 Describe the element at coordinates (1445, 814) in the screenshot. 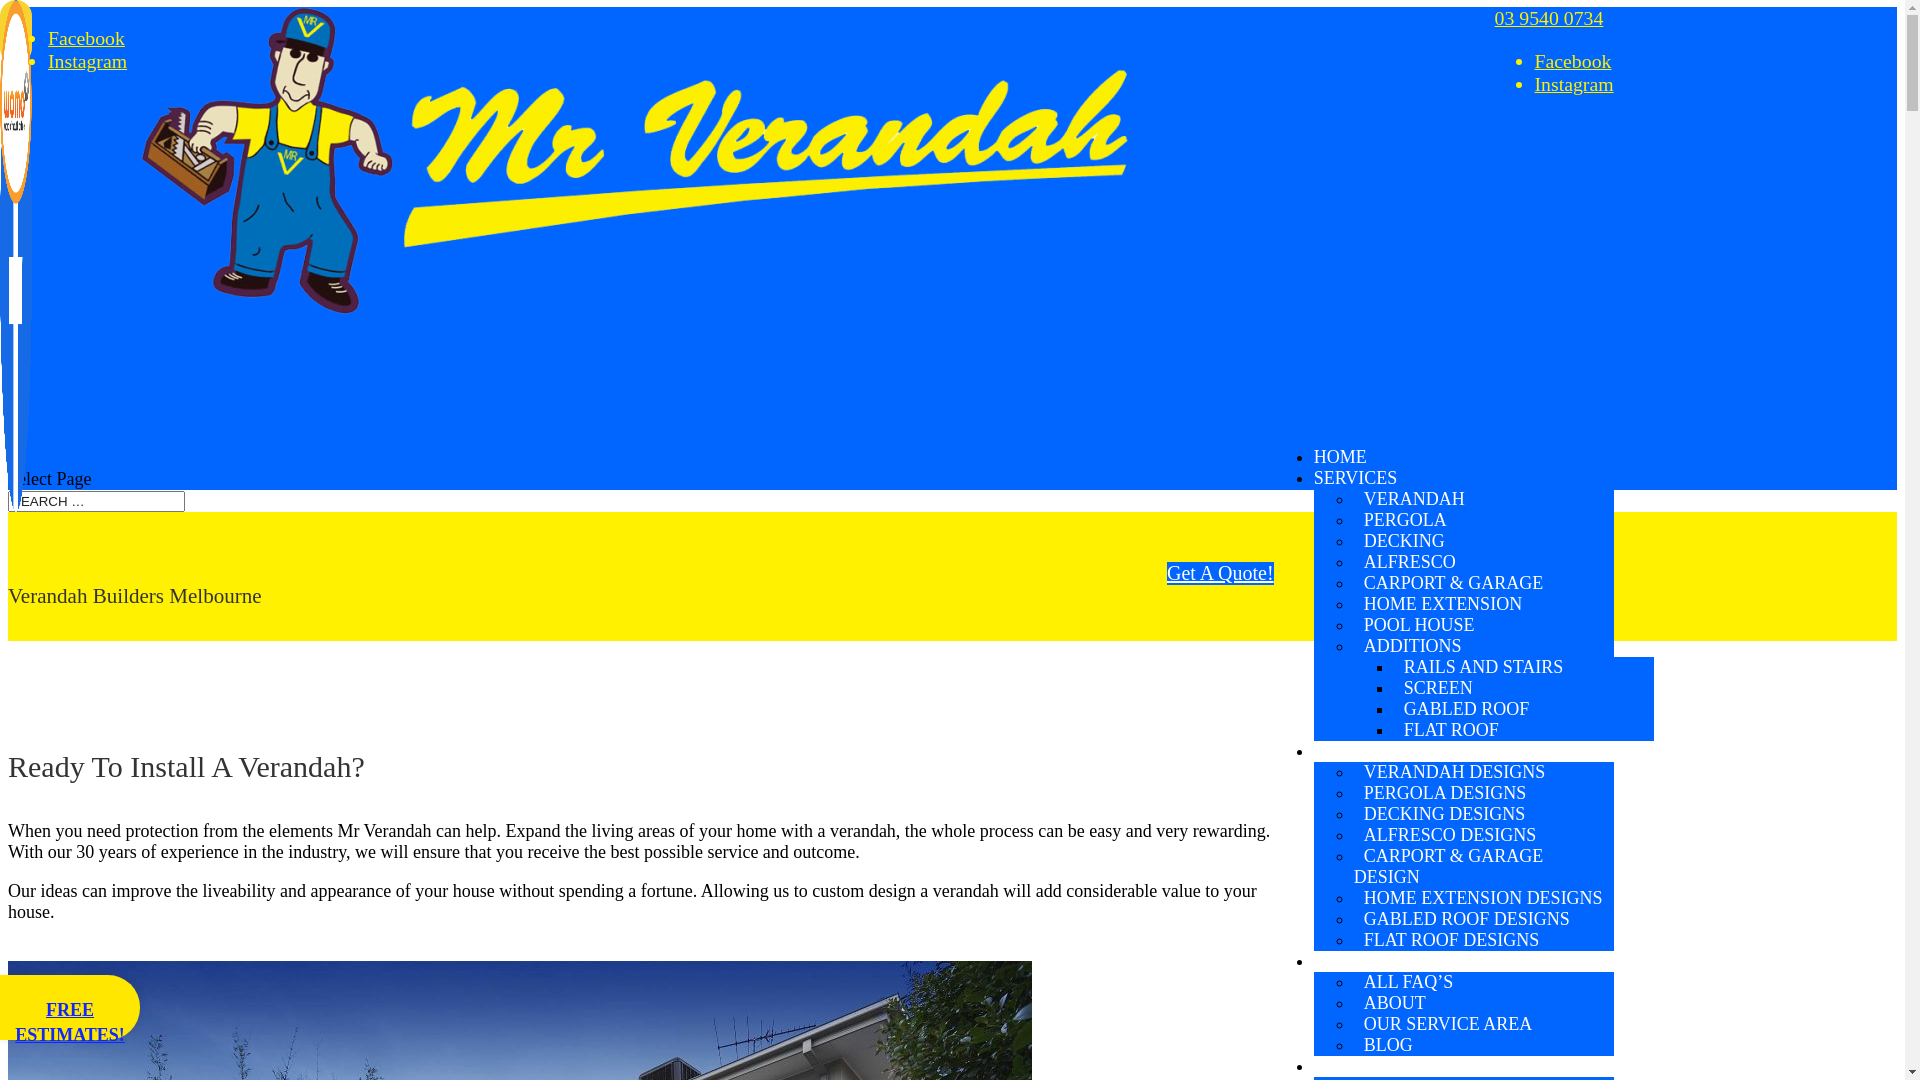

I see `DECKING DESIGNS` at that location.